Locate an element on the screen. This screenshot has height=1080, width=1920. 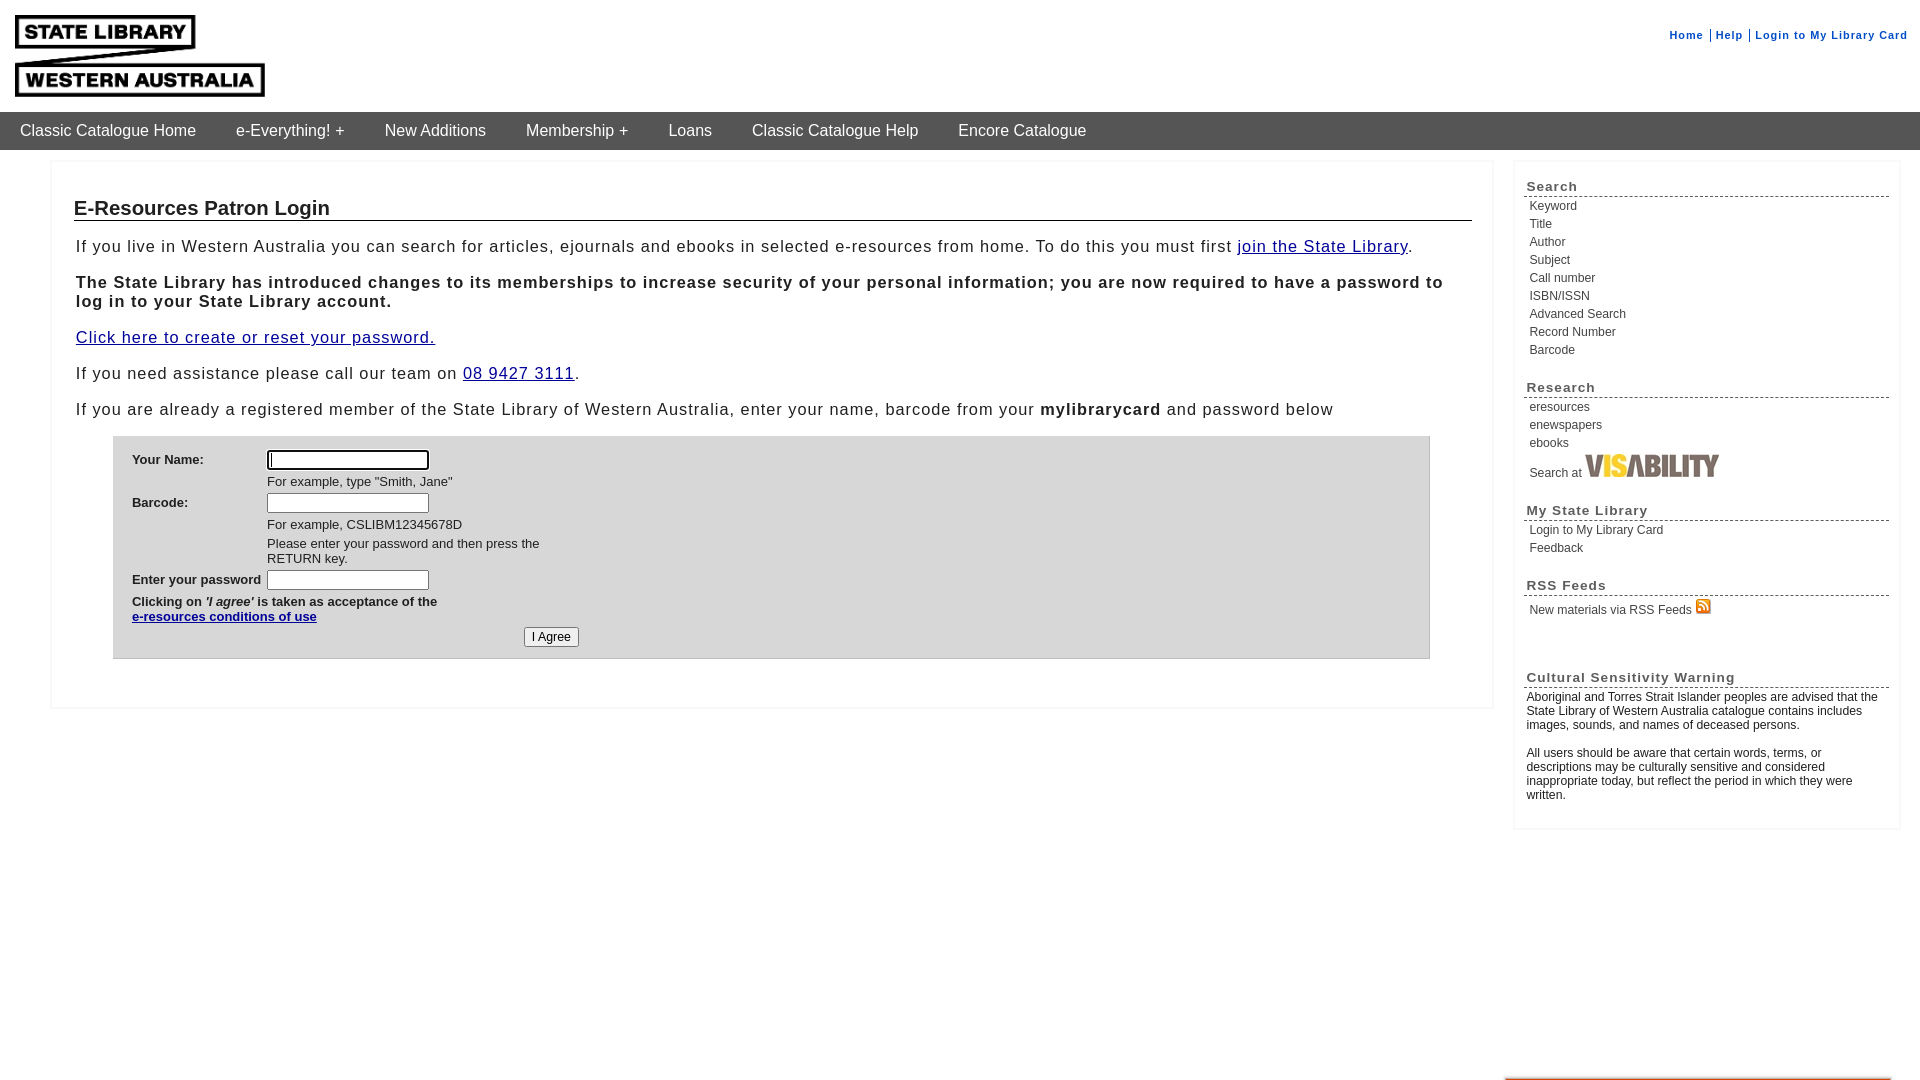
Barcode is located at coordinates (1708, 350).